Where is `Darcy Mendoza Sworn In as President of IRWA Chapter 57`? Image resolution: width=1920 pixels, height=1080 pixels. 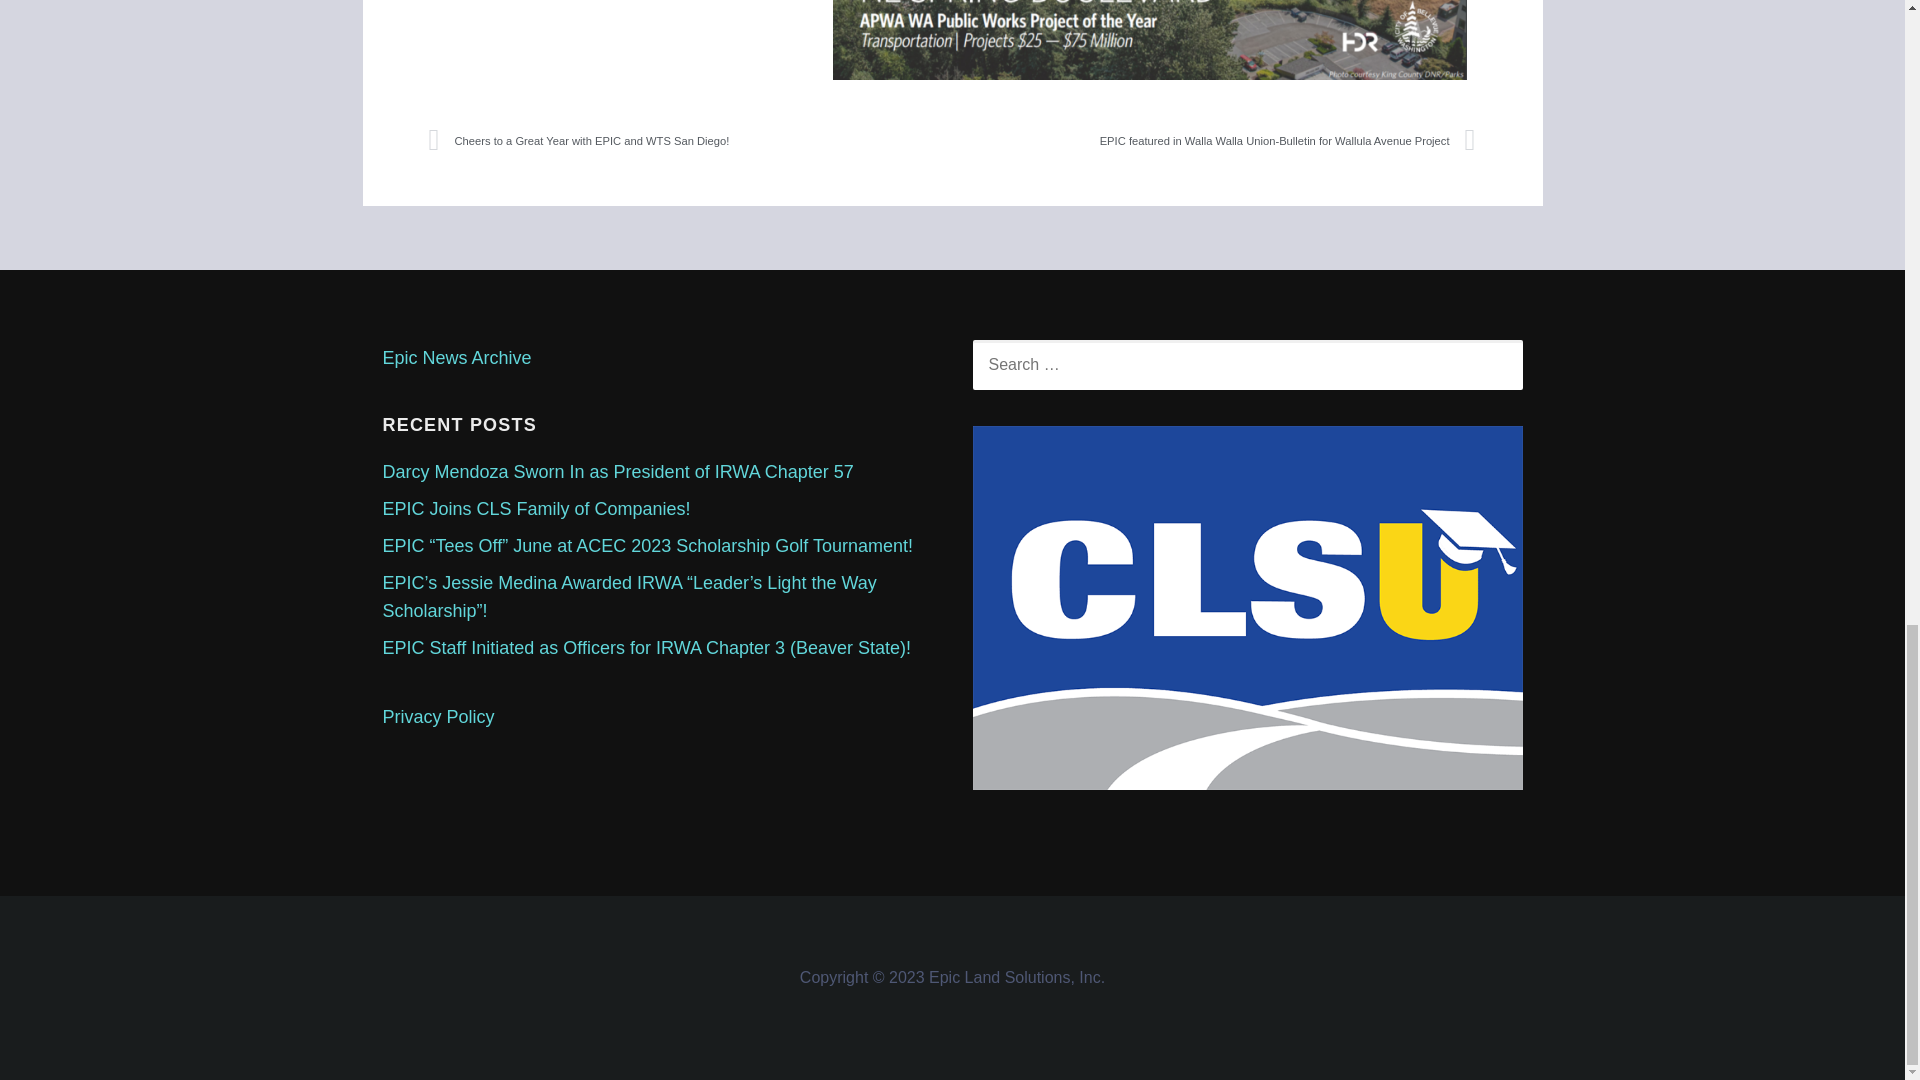
Darcy Mendoza Sworn In as President of IRWA Chapter 57 is located at coordinates (617, 472).